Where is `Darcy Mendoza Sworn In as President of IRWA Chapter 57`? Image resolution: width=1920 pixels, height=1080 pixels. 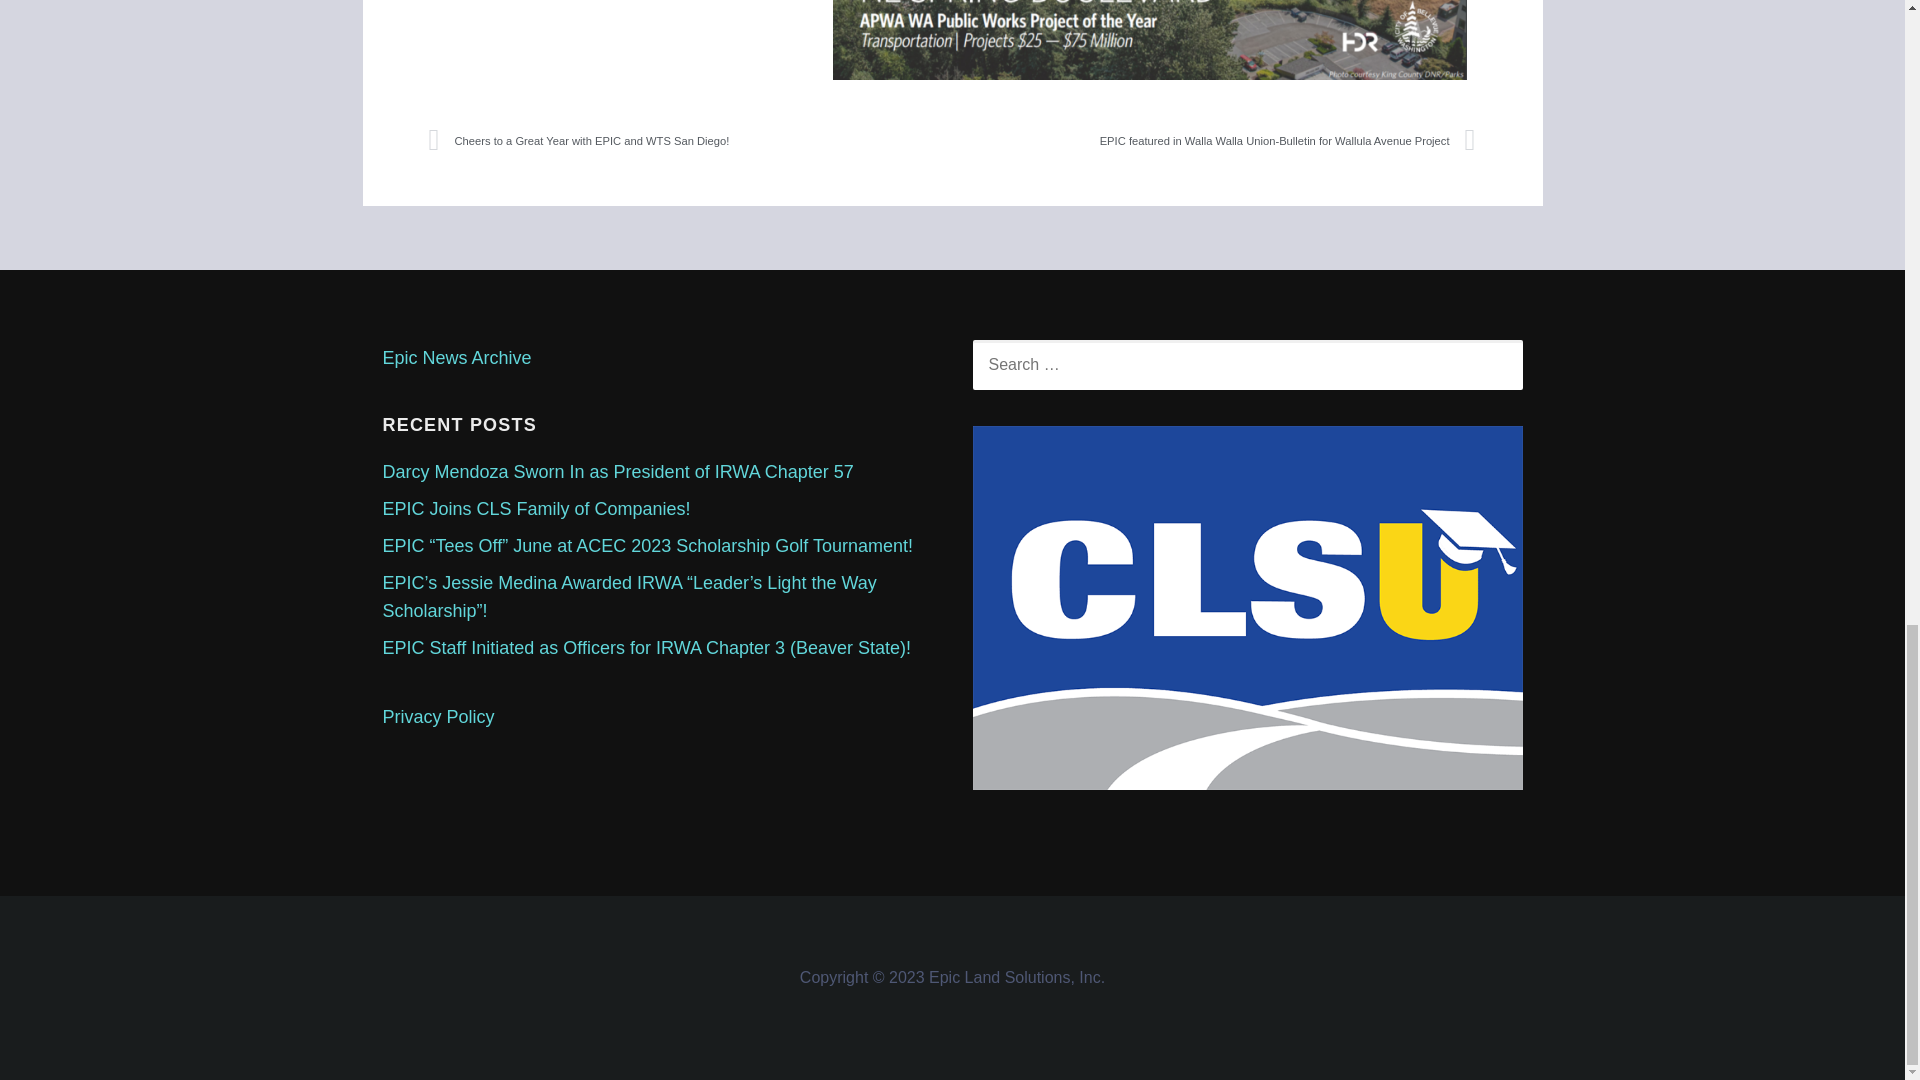
Darcy Mendoza Sworn In as President of IRWA Chapter 57 is located at coordinates (617, 472).